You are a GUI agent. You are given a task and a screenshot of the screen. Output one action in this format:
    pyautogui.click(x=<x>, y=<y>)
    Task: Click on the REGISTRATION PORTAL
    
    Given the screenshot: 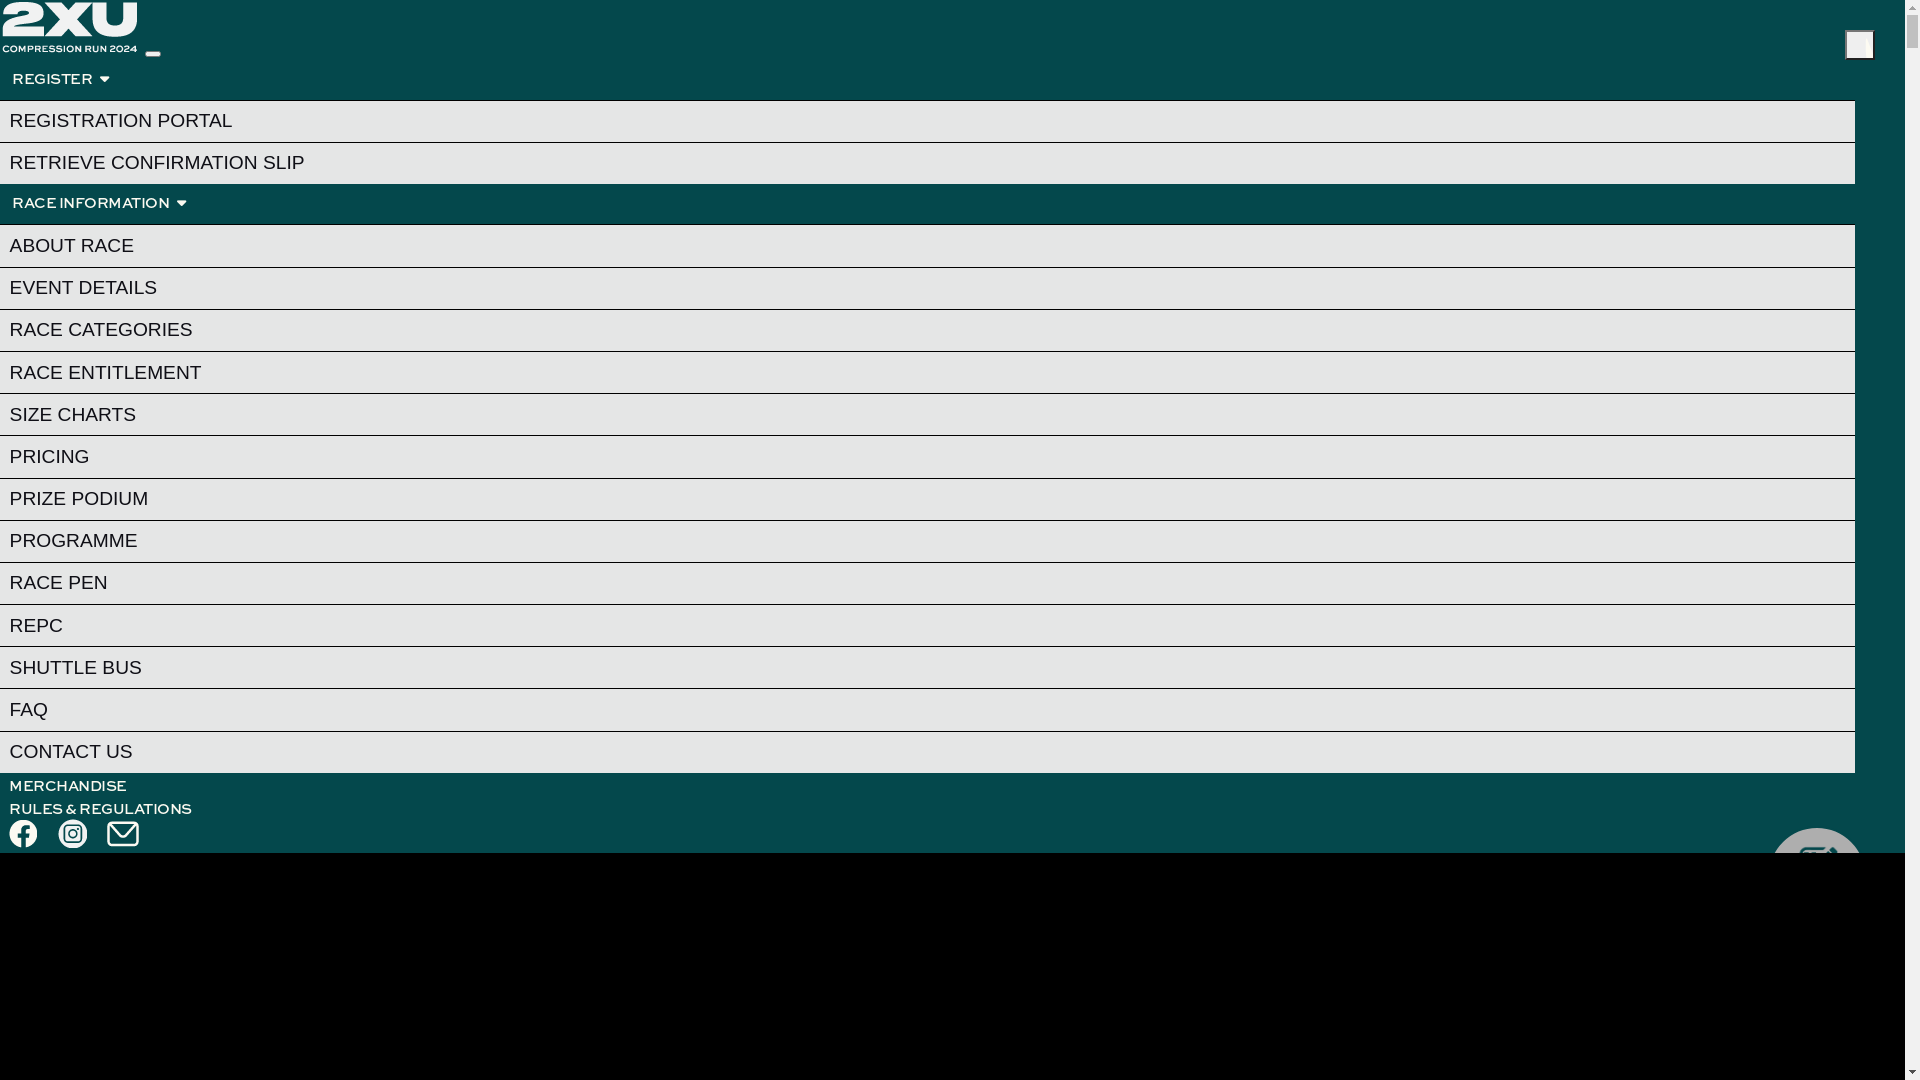 What is the action you would take?
    pyautogui.click(x=928, y=120)
    